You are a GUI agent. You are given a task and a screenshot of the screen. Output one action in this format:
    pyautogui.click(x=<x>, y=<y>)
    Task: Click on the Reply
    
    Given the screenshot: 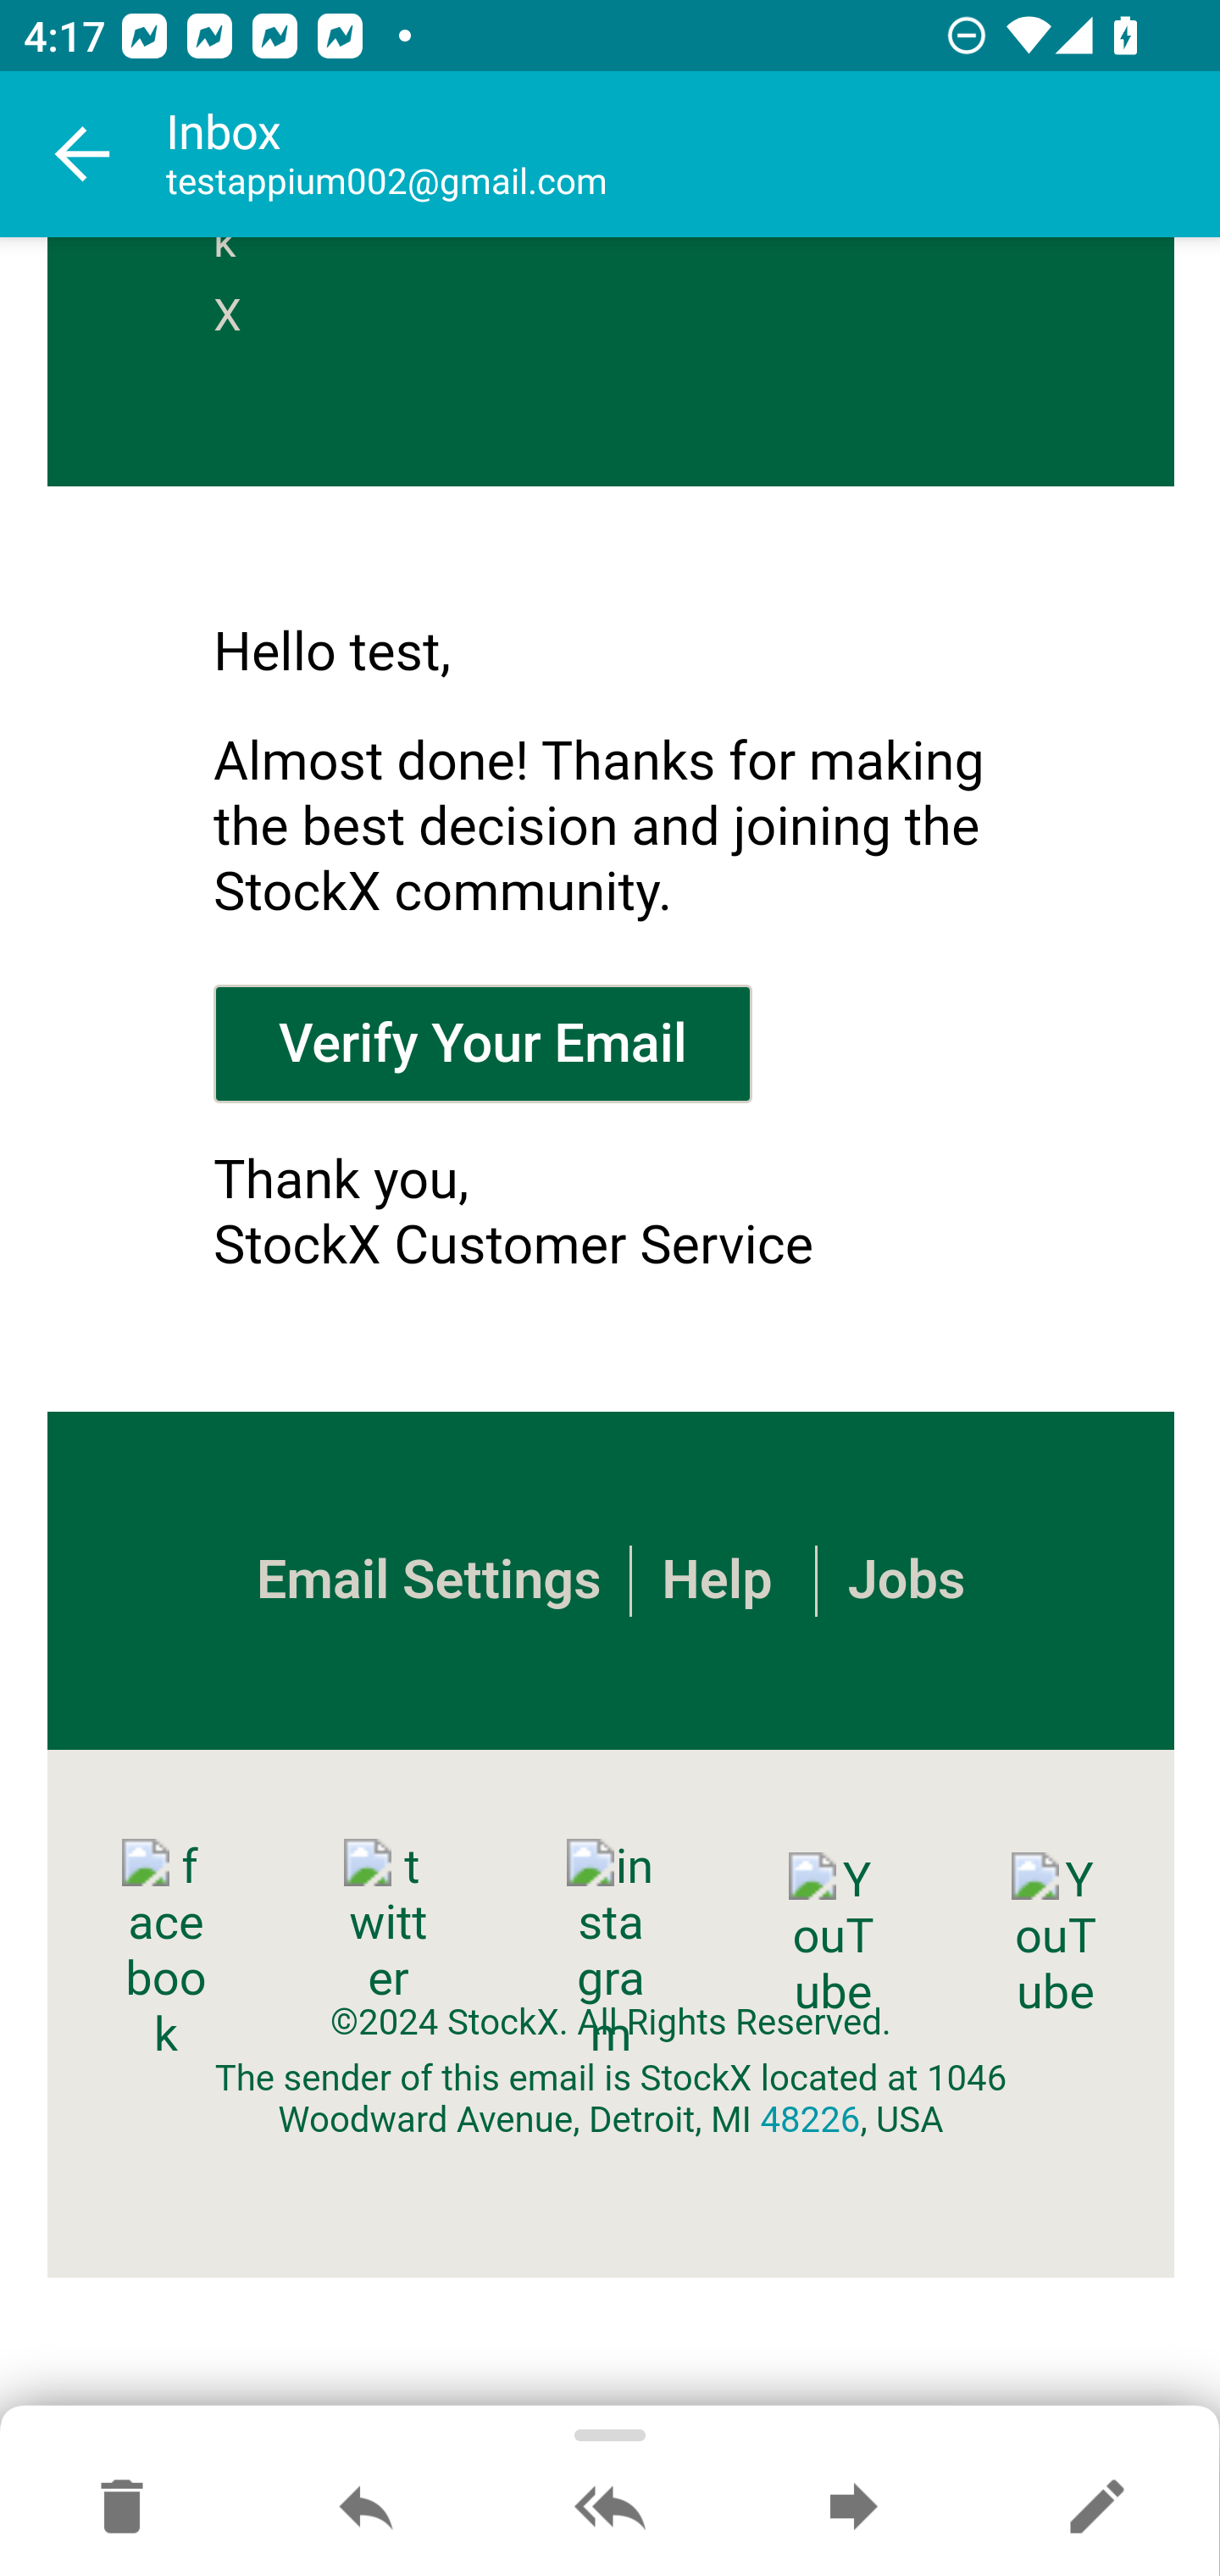 What is the action you would take?
    pyautogui.click(x=366, y=2508)
    